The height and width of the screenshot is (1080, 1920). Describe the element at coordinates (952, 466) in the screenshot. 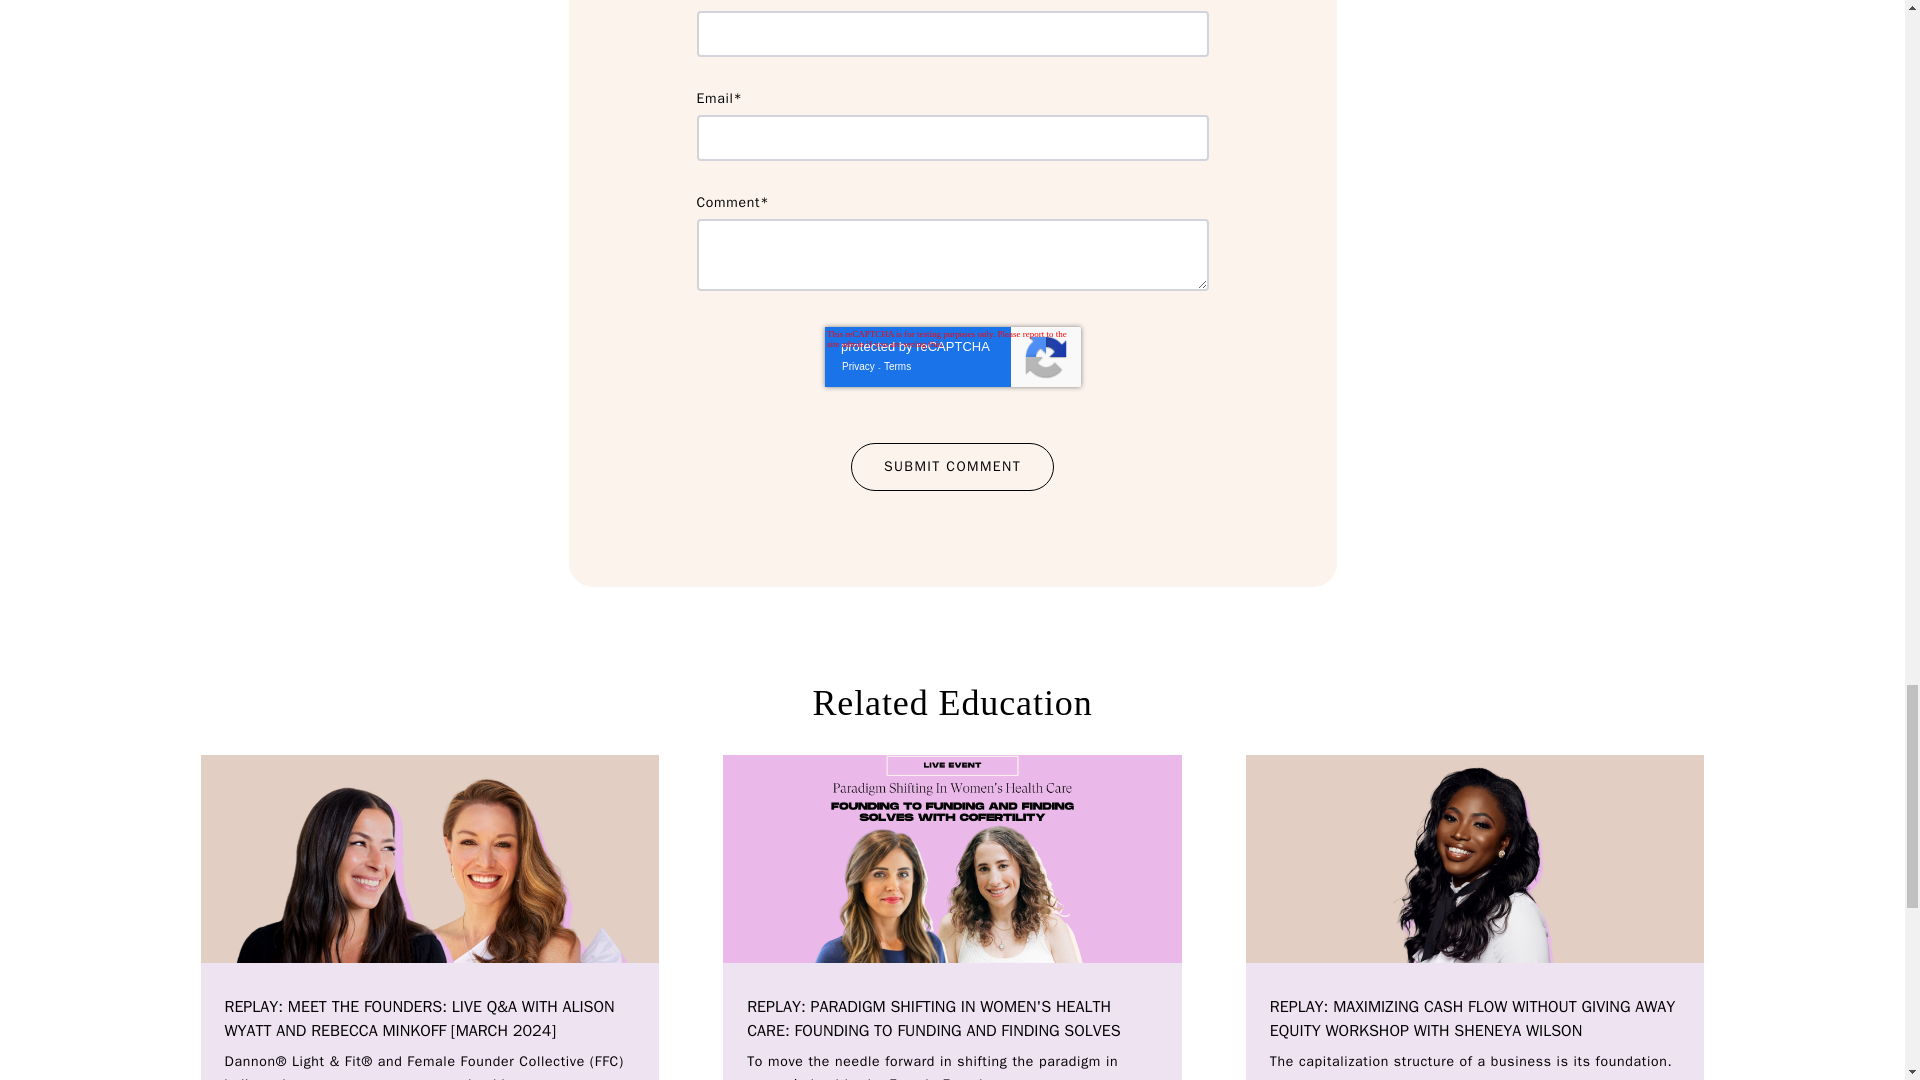

I see `Submit Comment` at that location.